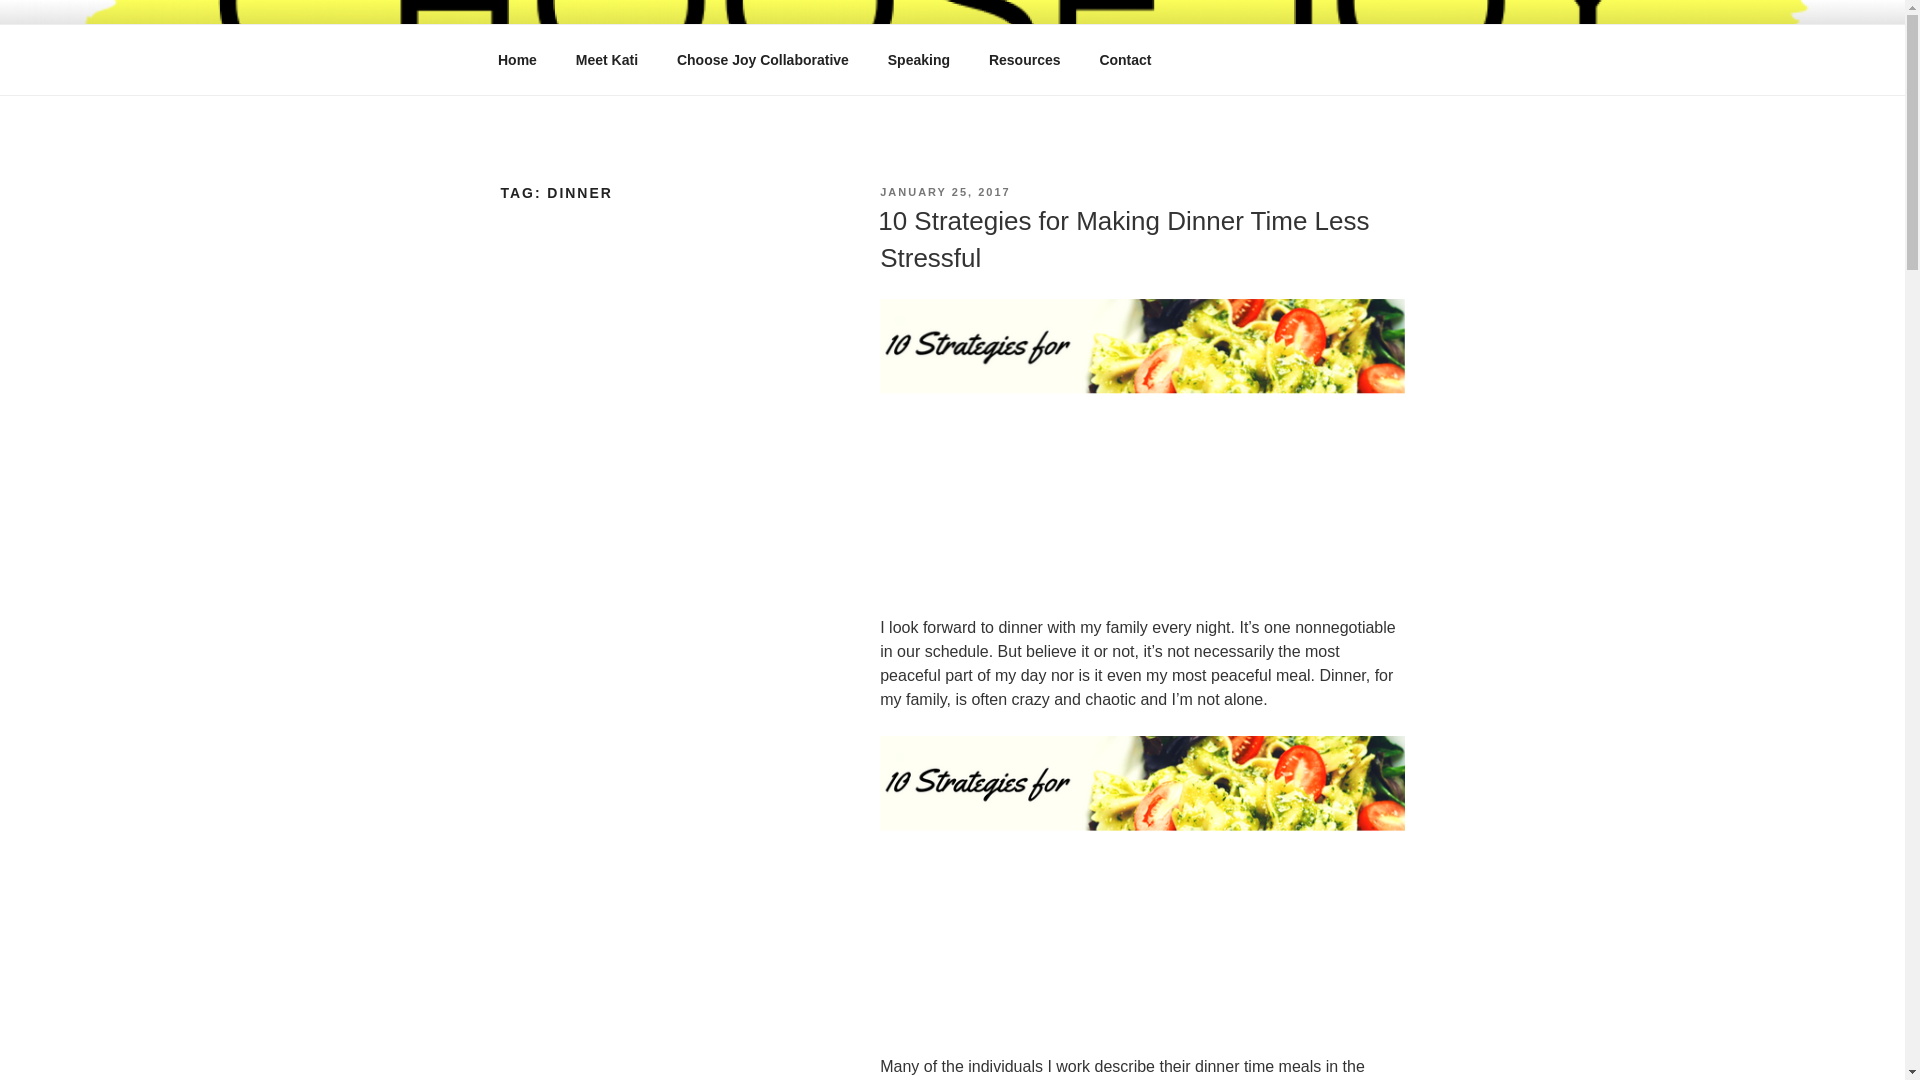 This screenshot has width=1920, height=1080. What do you see at coordinates (744, 70) in the screenshot?
I see `CHOOSE JOY WITH KATI` at bounding box center [744, 70].